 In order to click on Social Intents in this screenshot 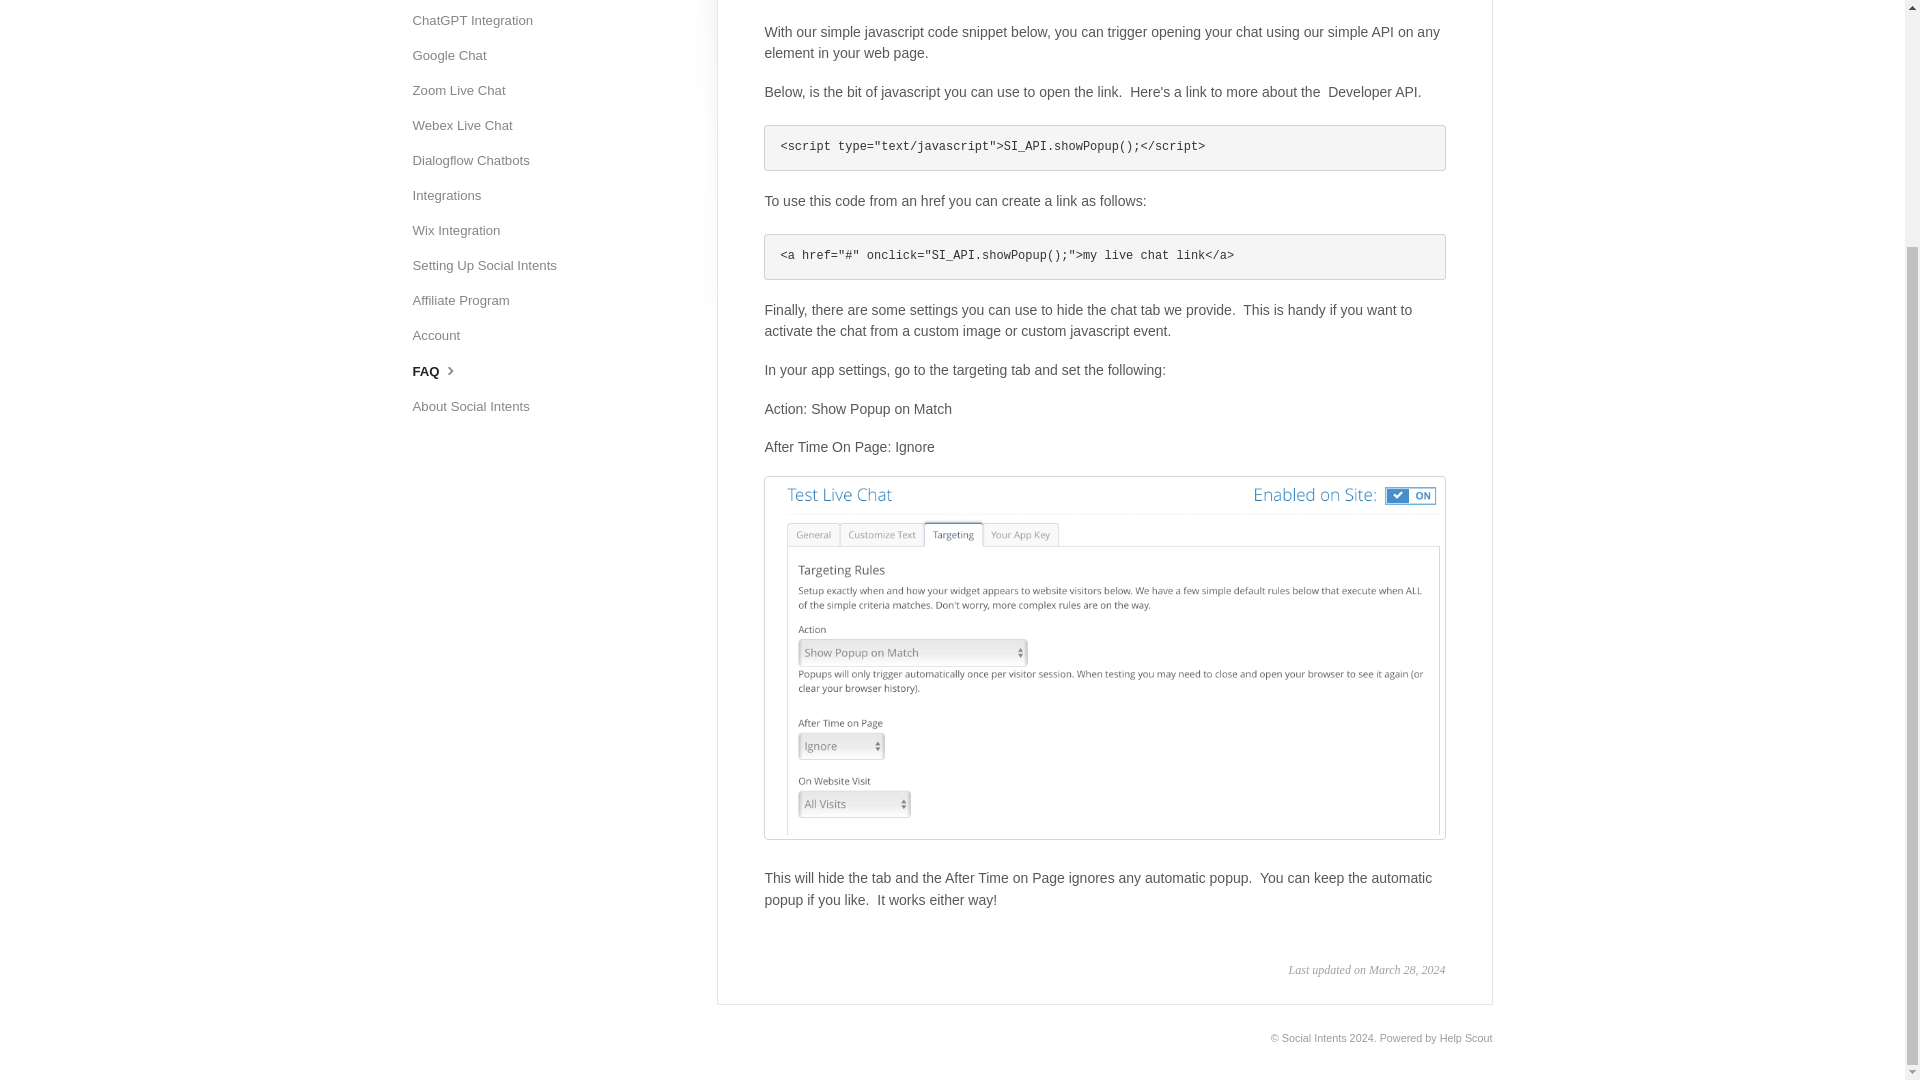, I will do `click(1314, 1038)`.